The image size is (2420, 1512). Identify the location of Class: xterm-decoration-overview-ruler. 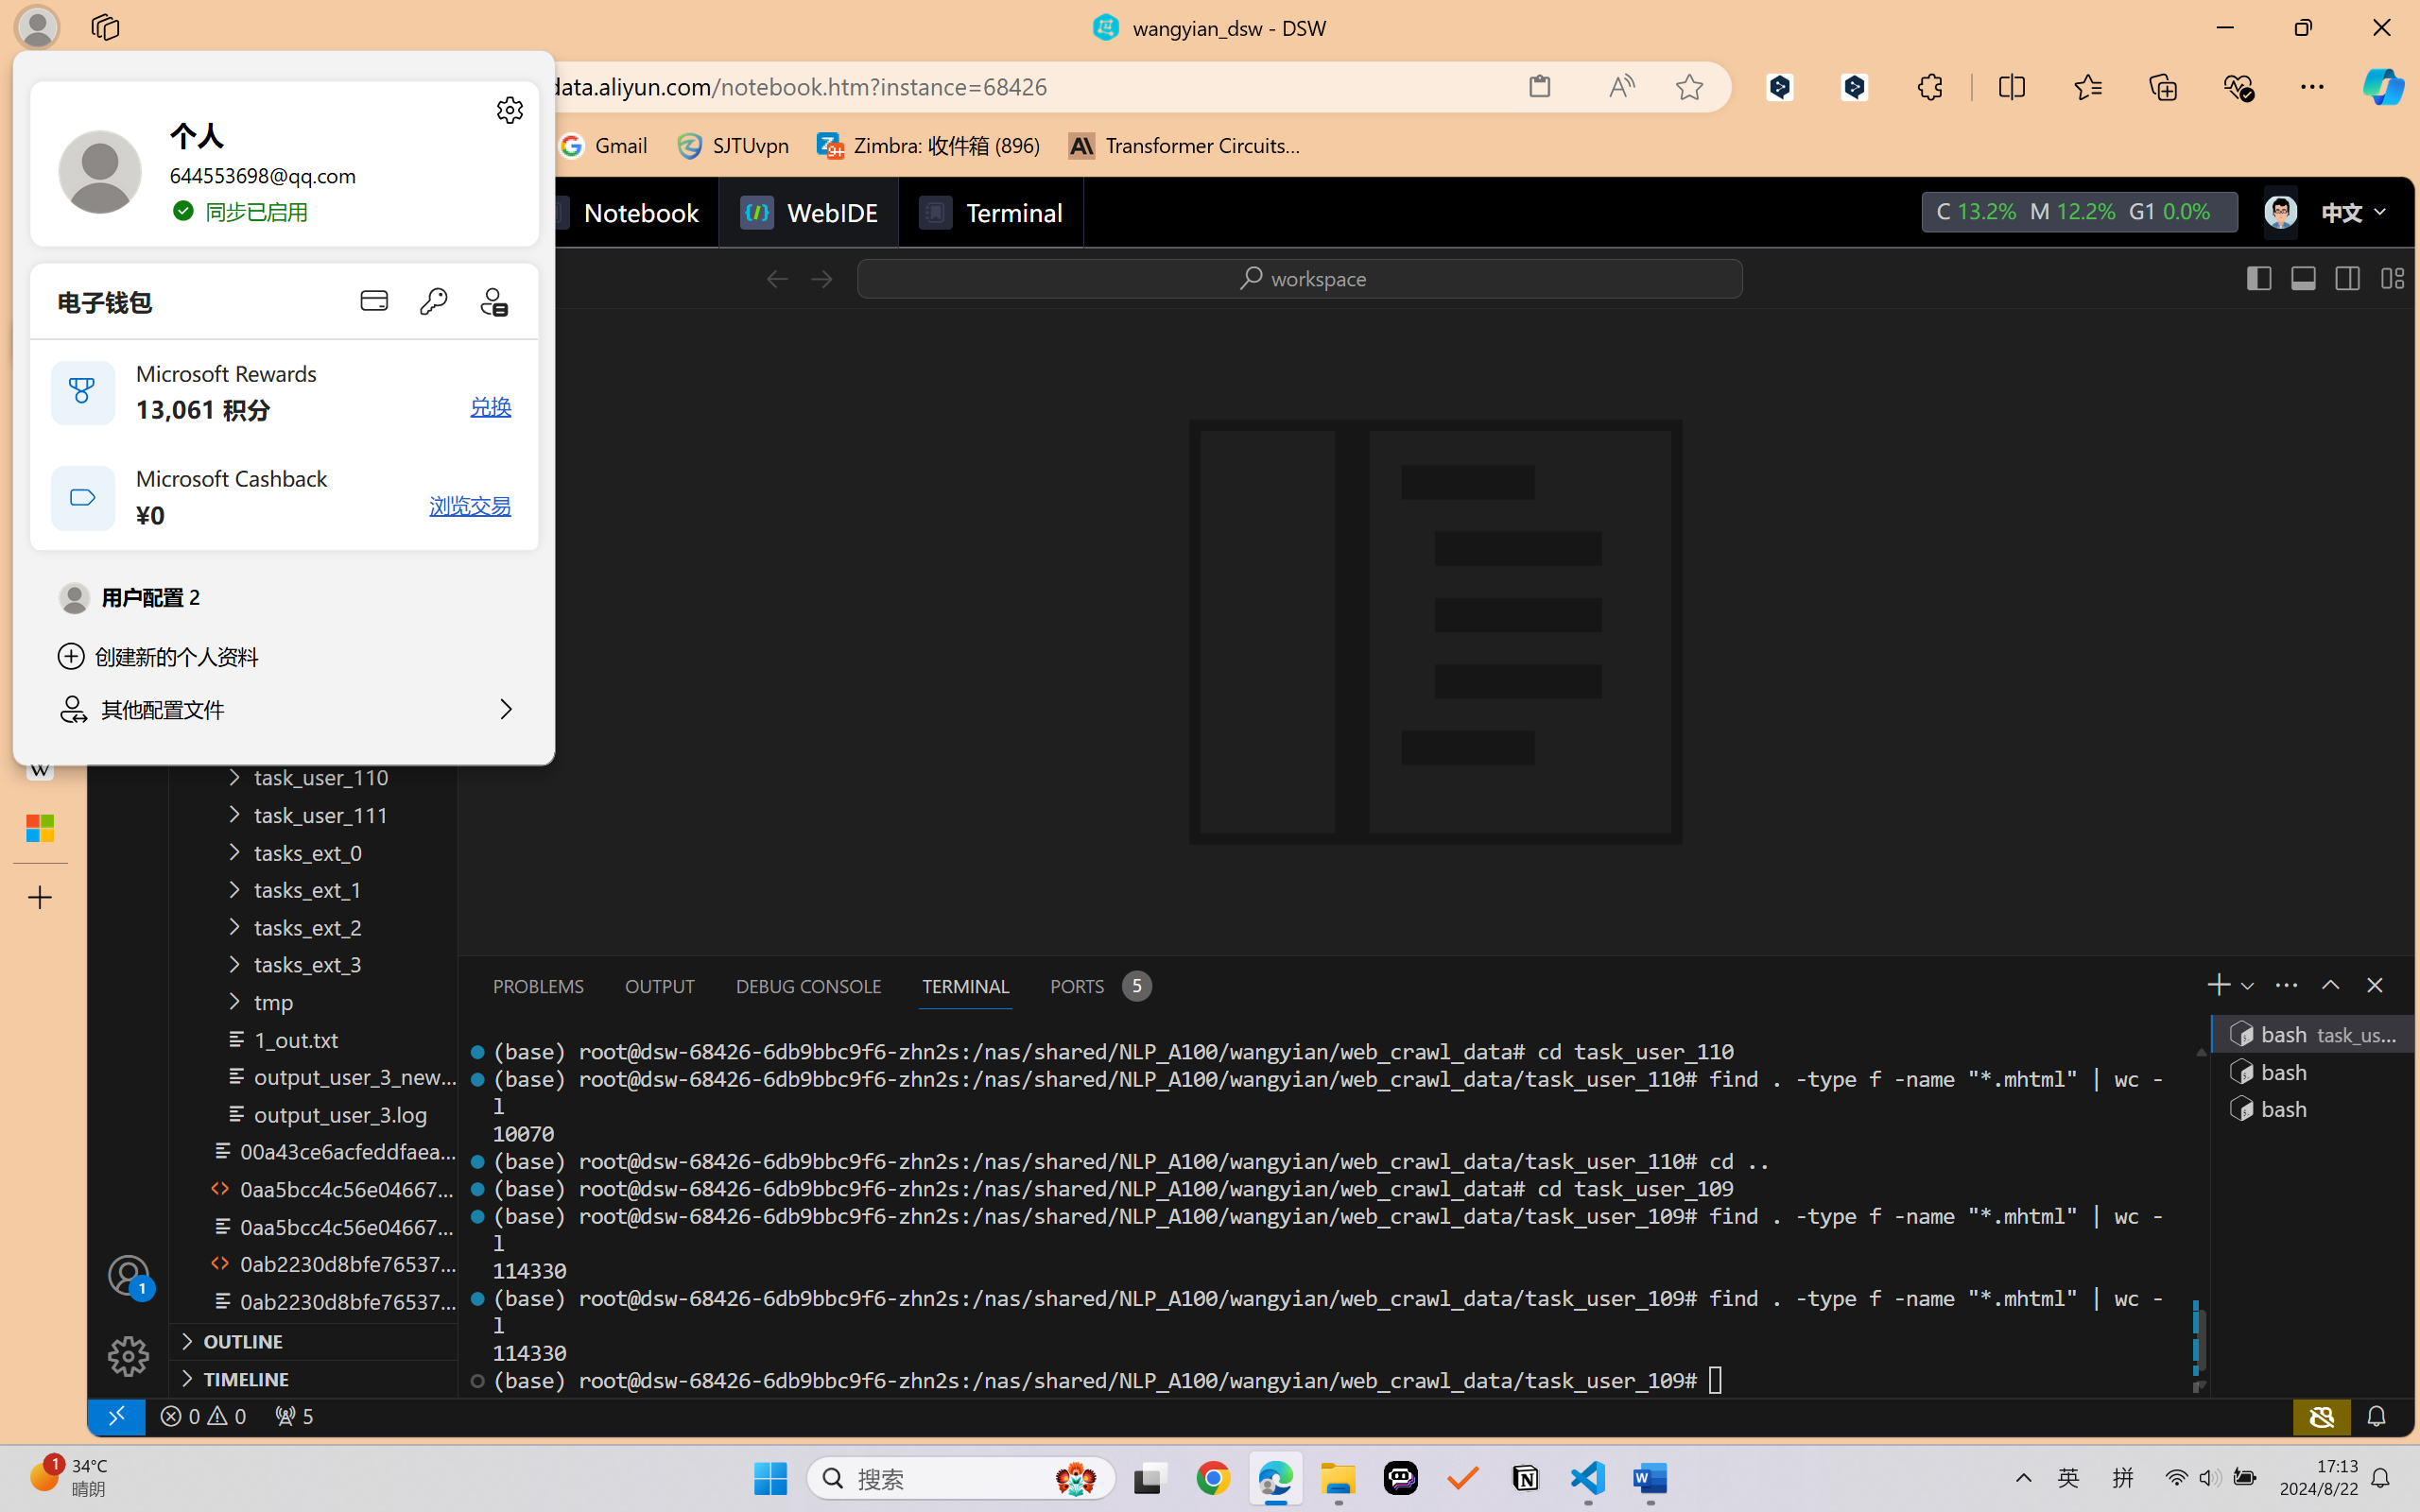
(2199, 1215).